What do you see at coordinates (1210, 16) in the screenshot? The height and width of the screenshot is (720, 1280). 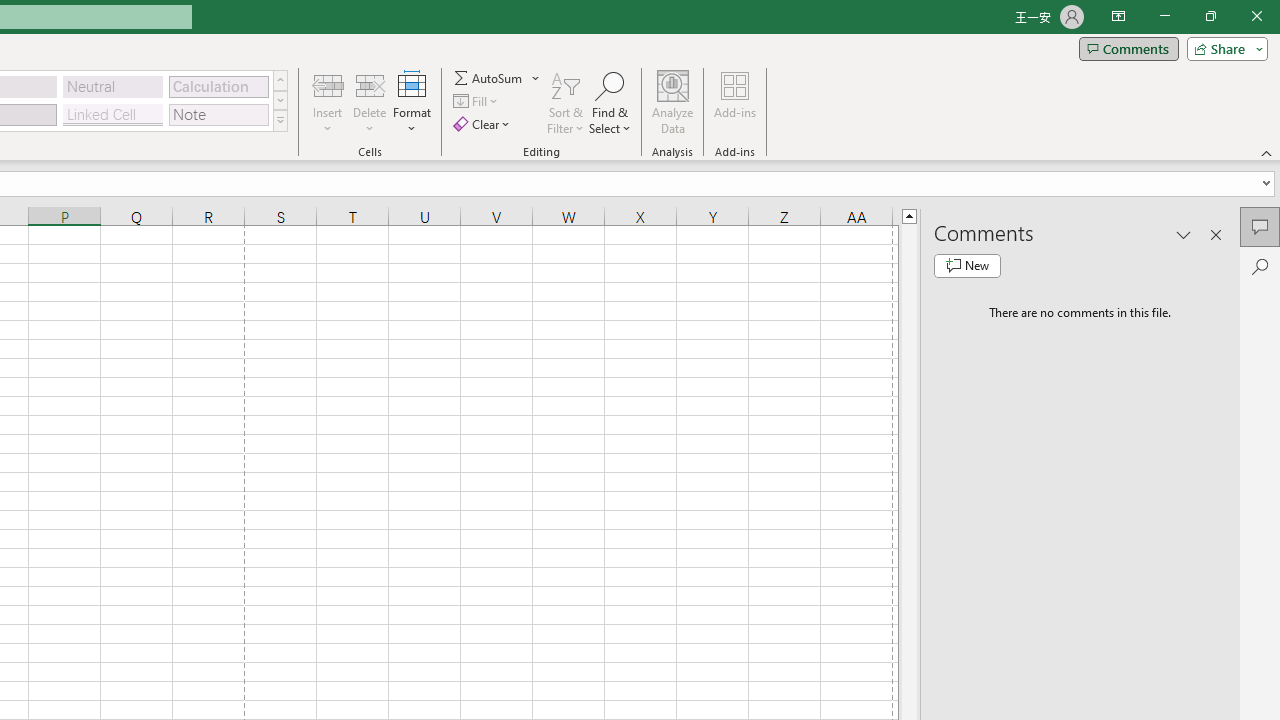 I see `Restore Down` at bounding box center [1210, 16].